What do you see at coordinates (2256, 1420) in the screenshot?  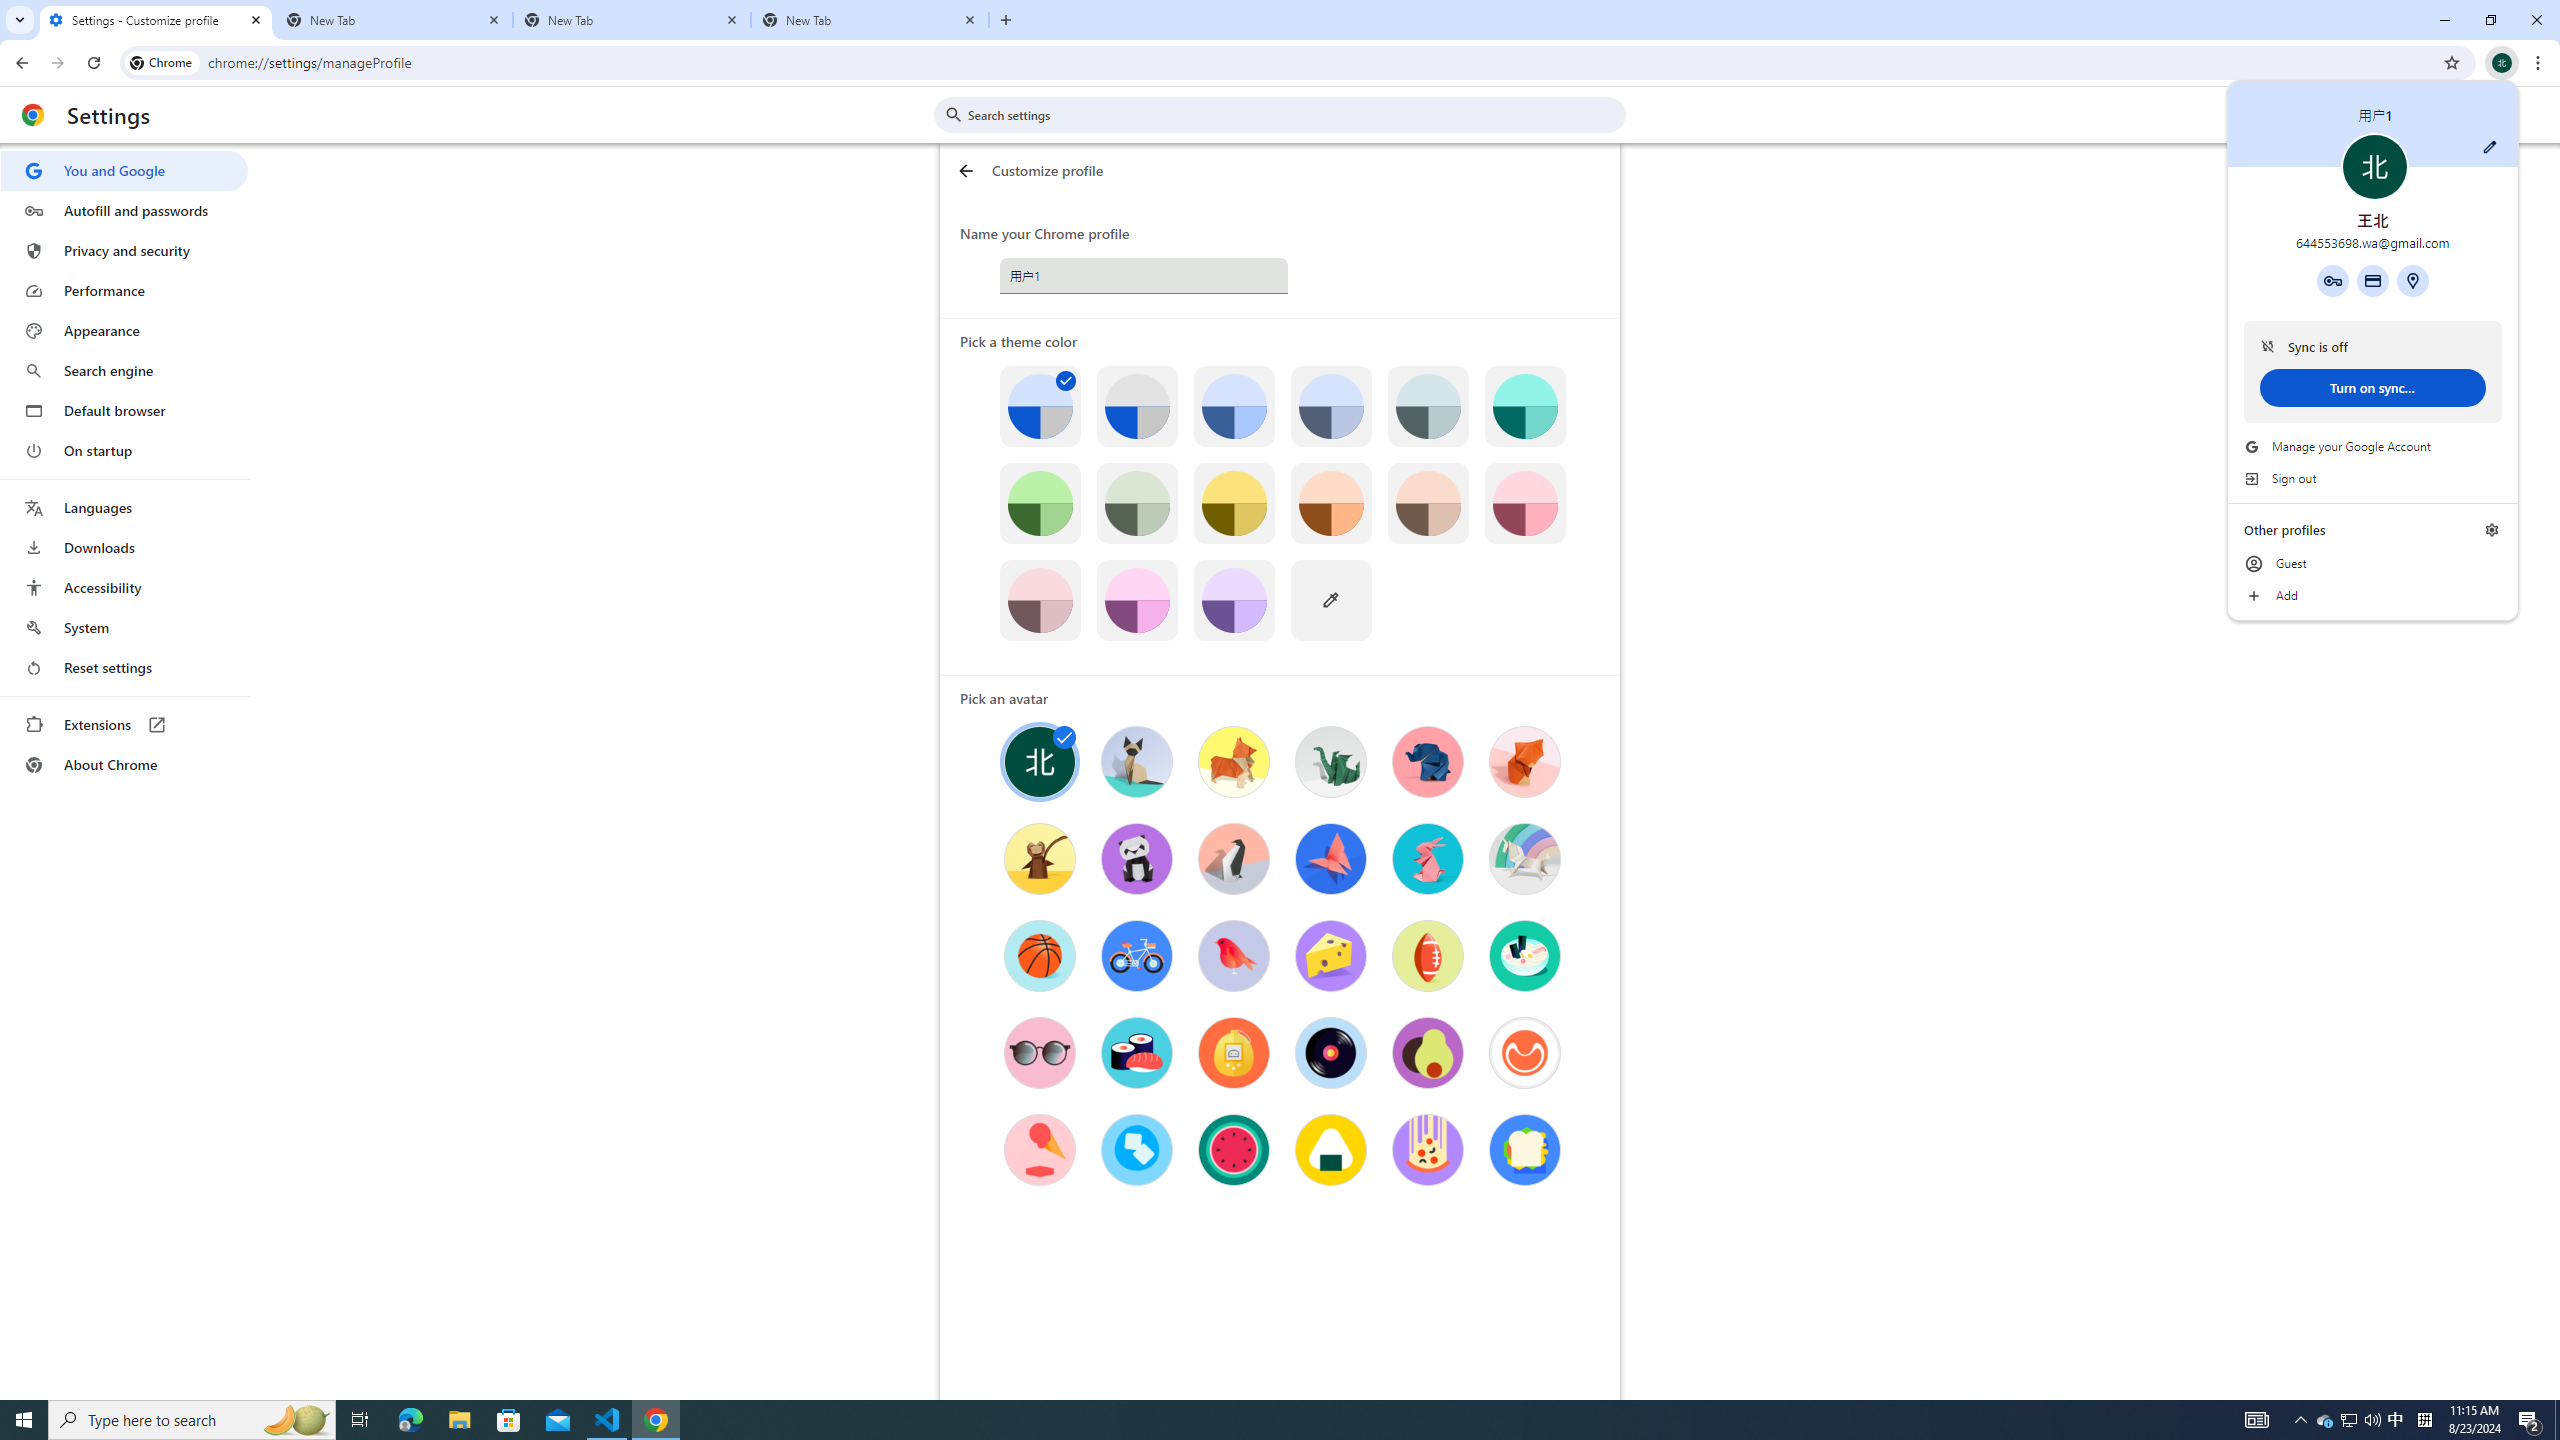 I see `AutomationID: 4105` at bounding box center [2256, 1420].